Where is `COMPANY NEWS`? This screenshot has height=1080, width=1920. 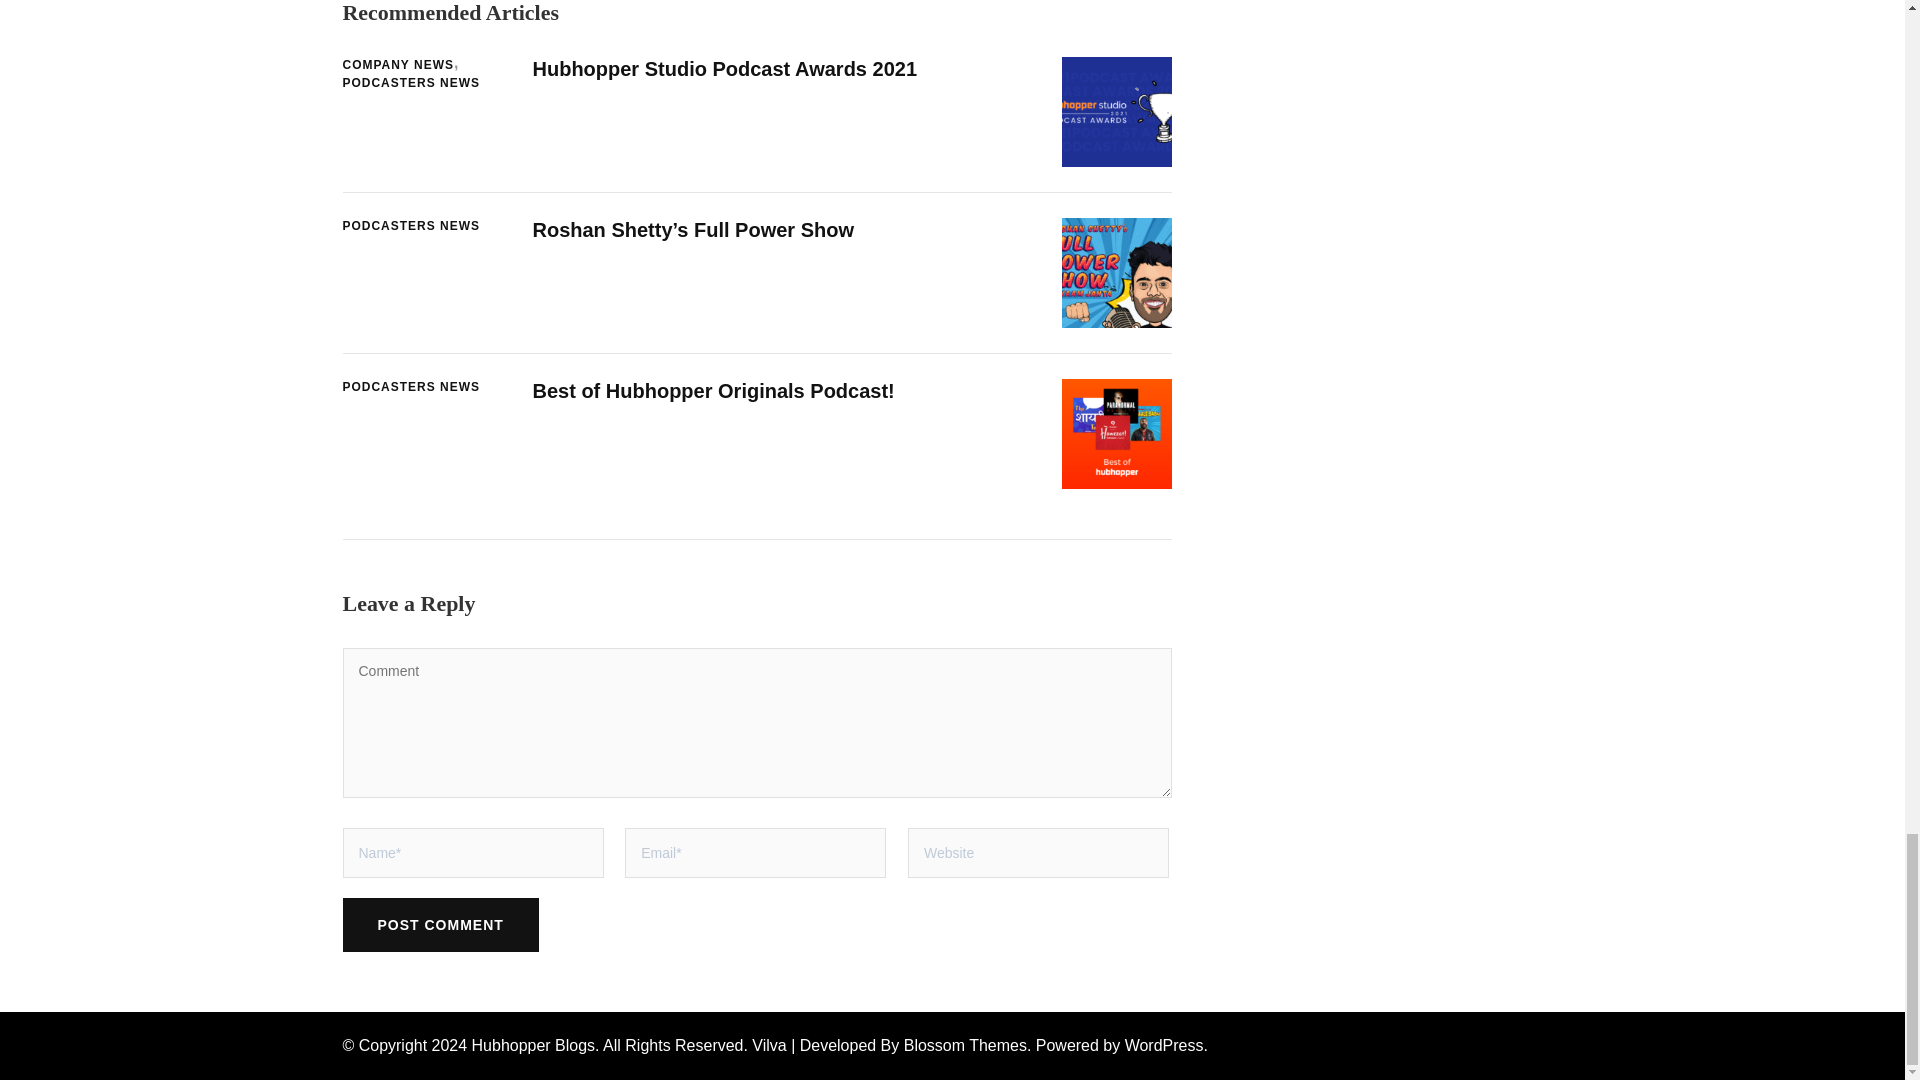
COMPANY NEWS is located at coordinates (402, 66).